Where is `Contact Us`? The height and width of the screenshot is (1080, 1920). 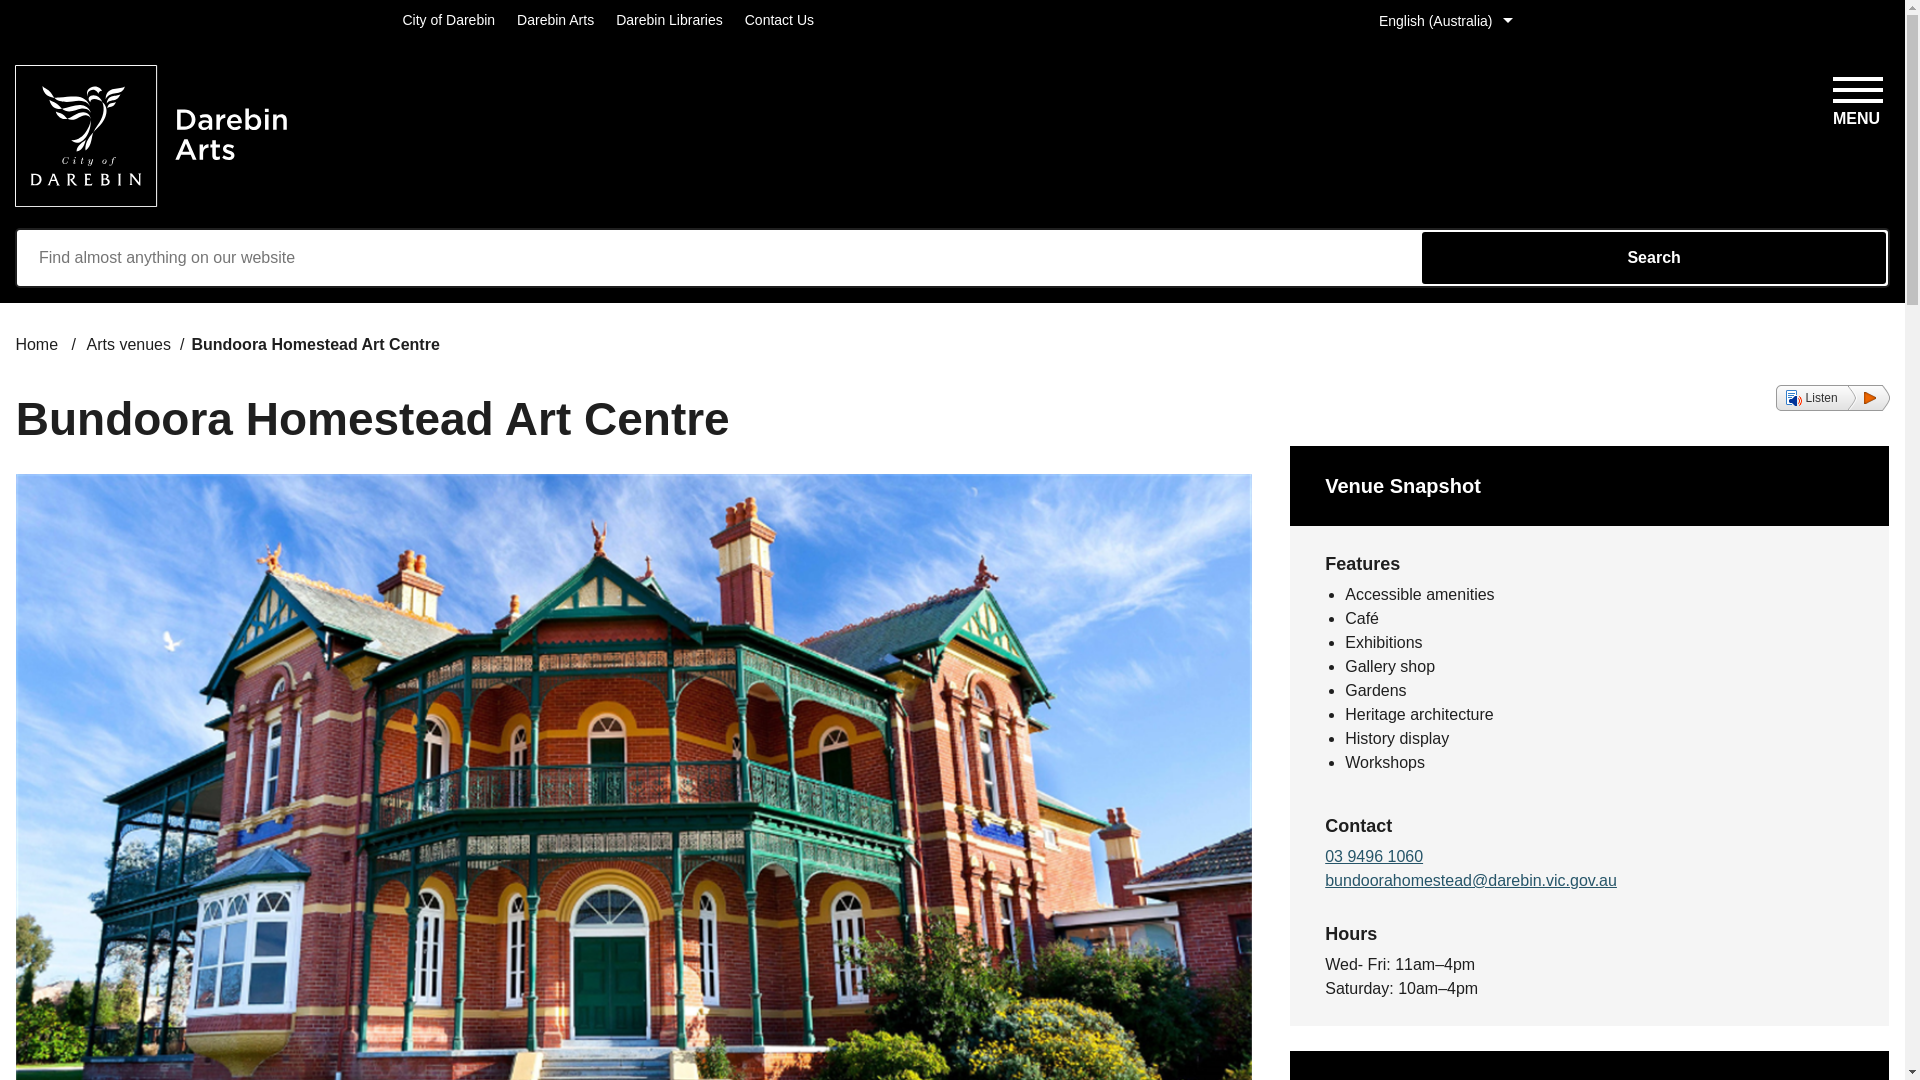
Contact Us is located at coordinates (779, 20).